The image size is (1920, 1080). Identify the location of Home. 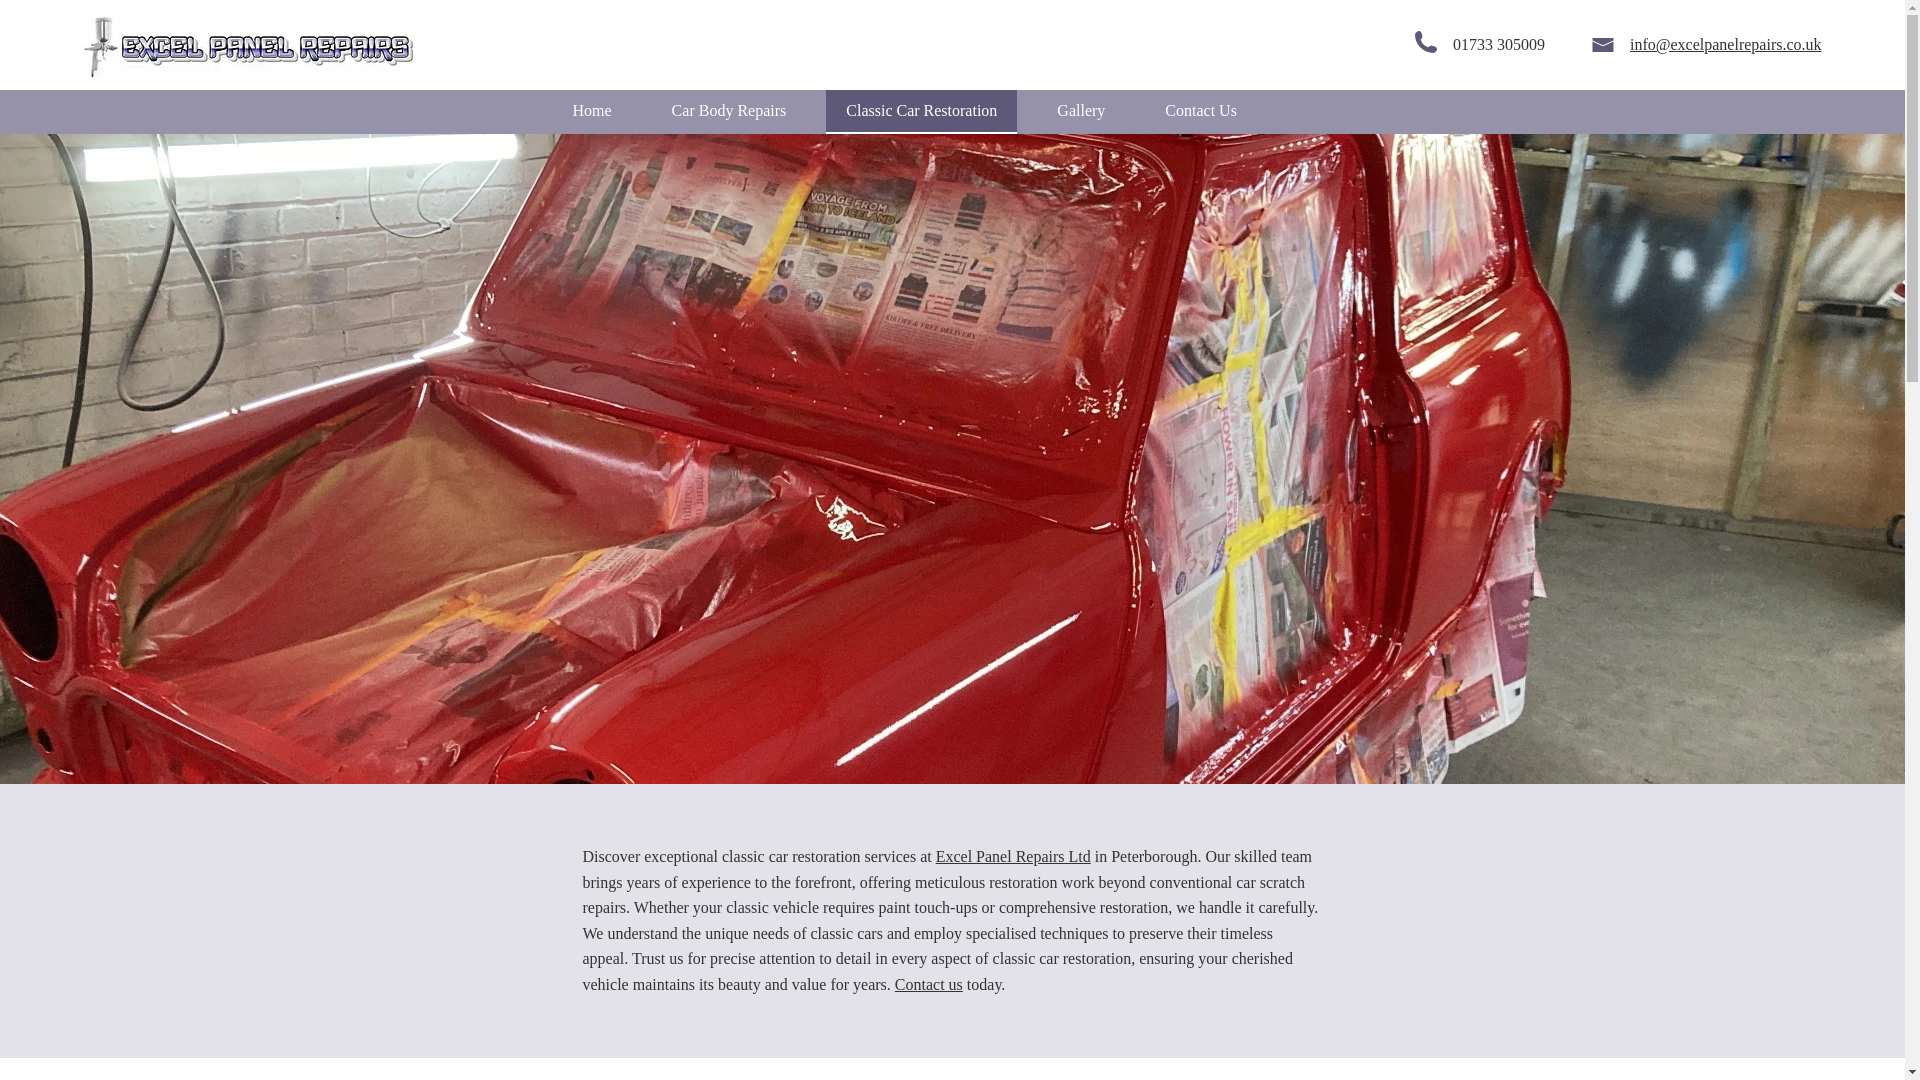
(592, 111).